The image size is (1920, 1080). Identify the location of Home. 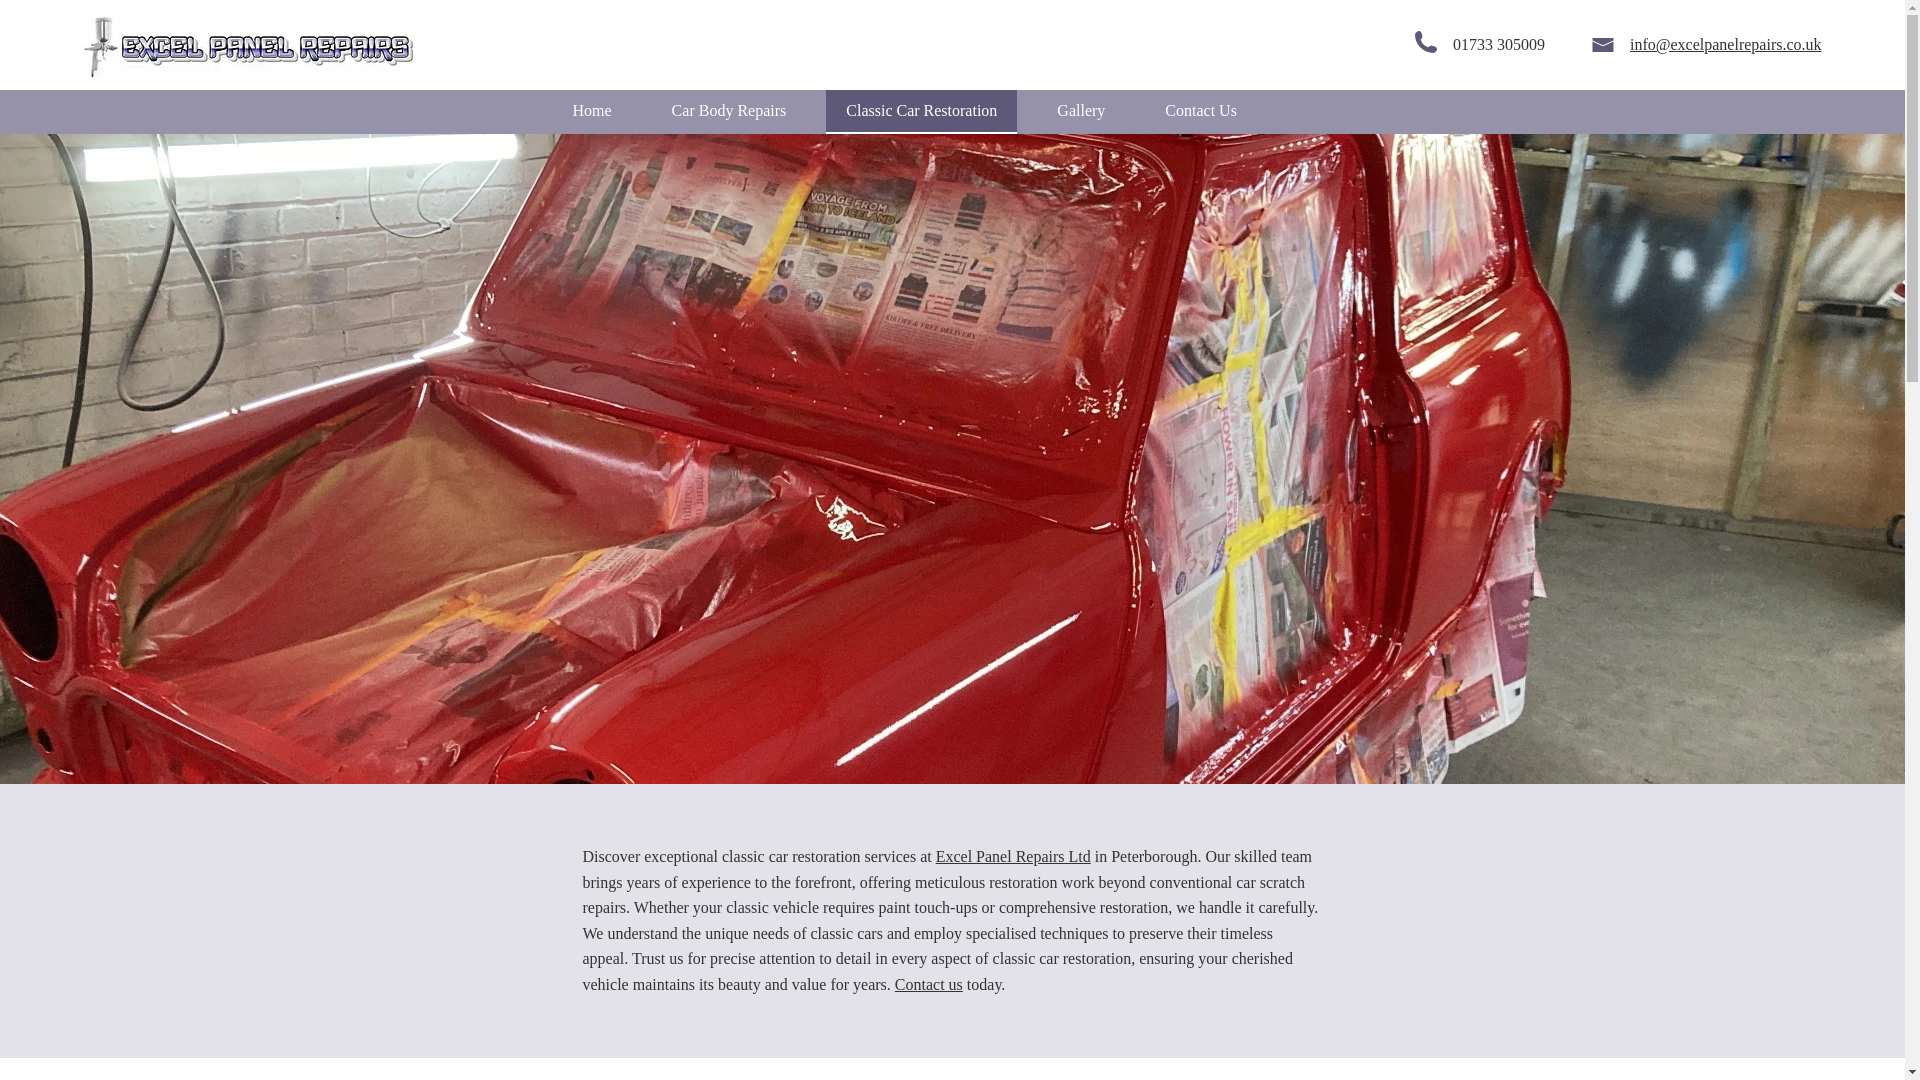
(592, 111).